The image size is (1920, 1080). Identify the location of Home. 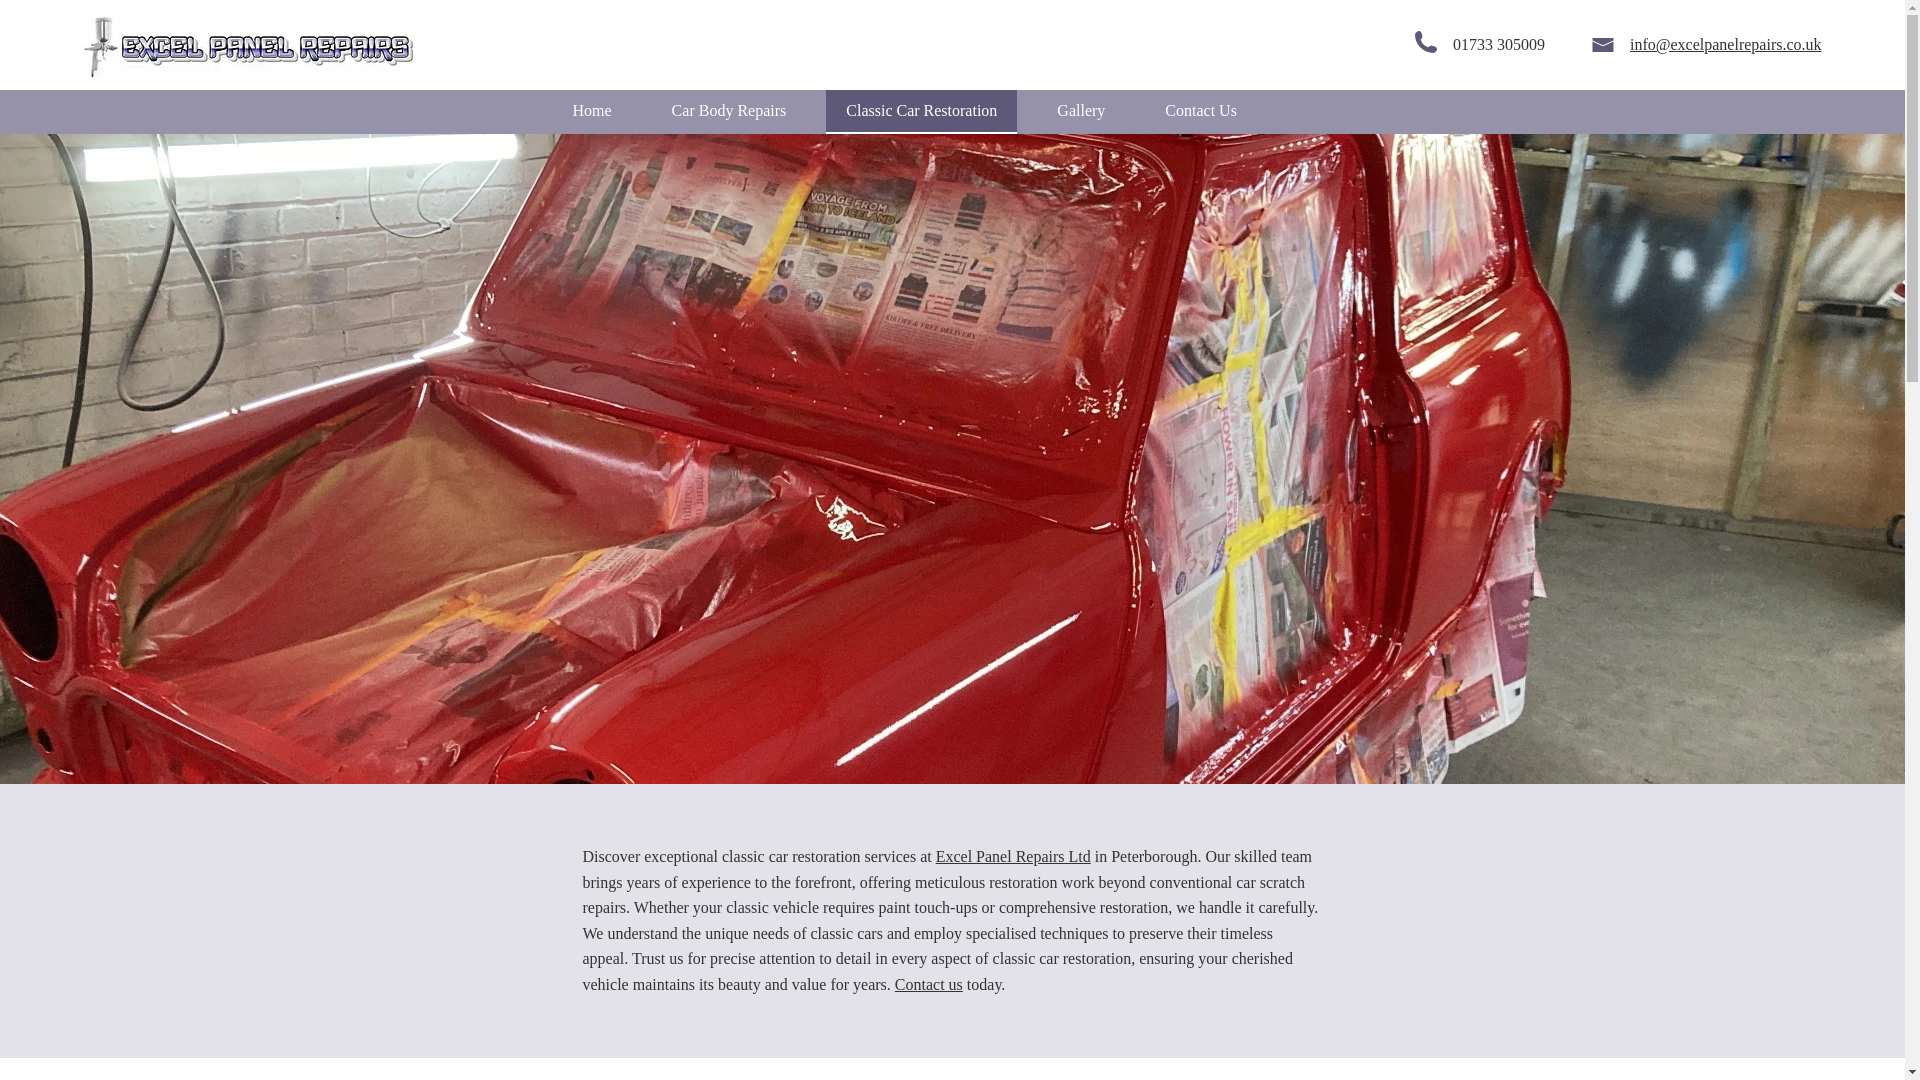
(592, 111).